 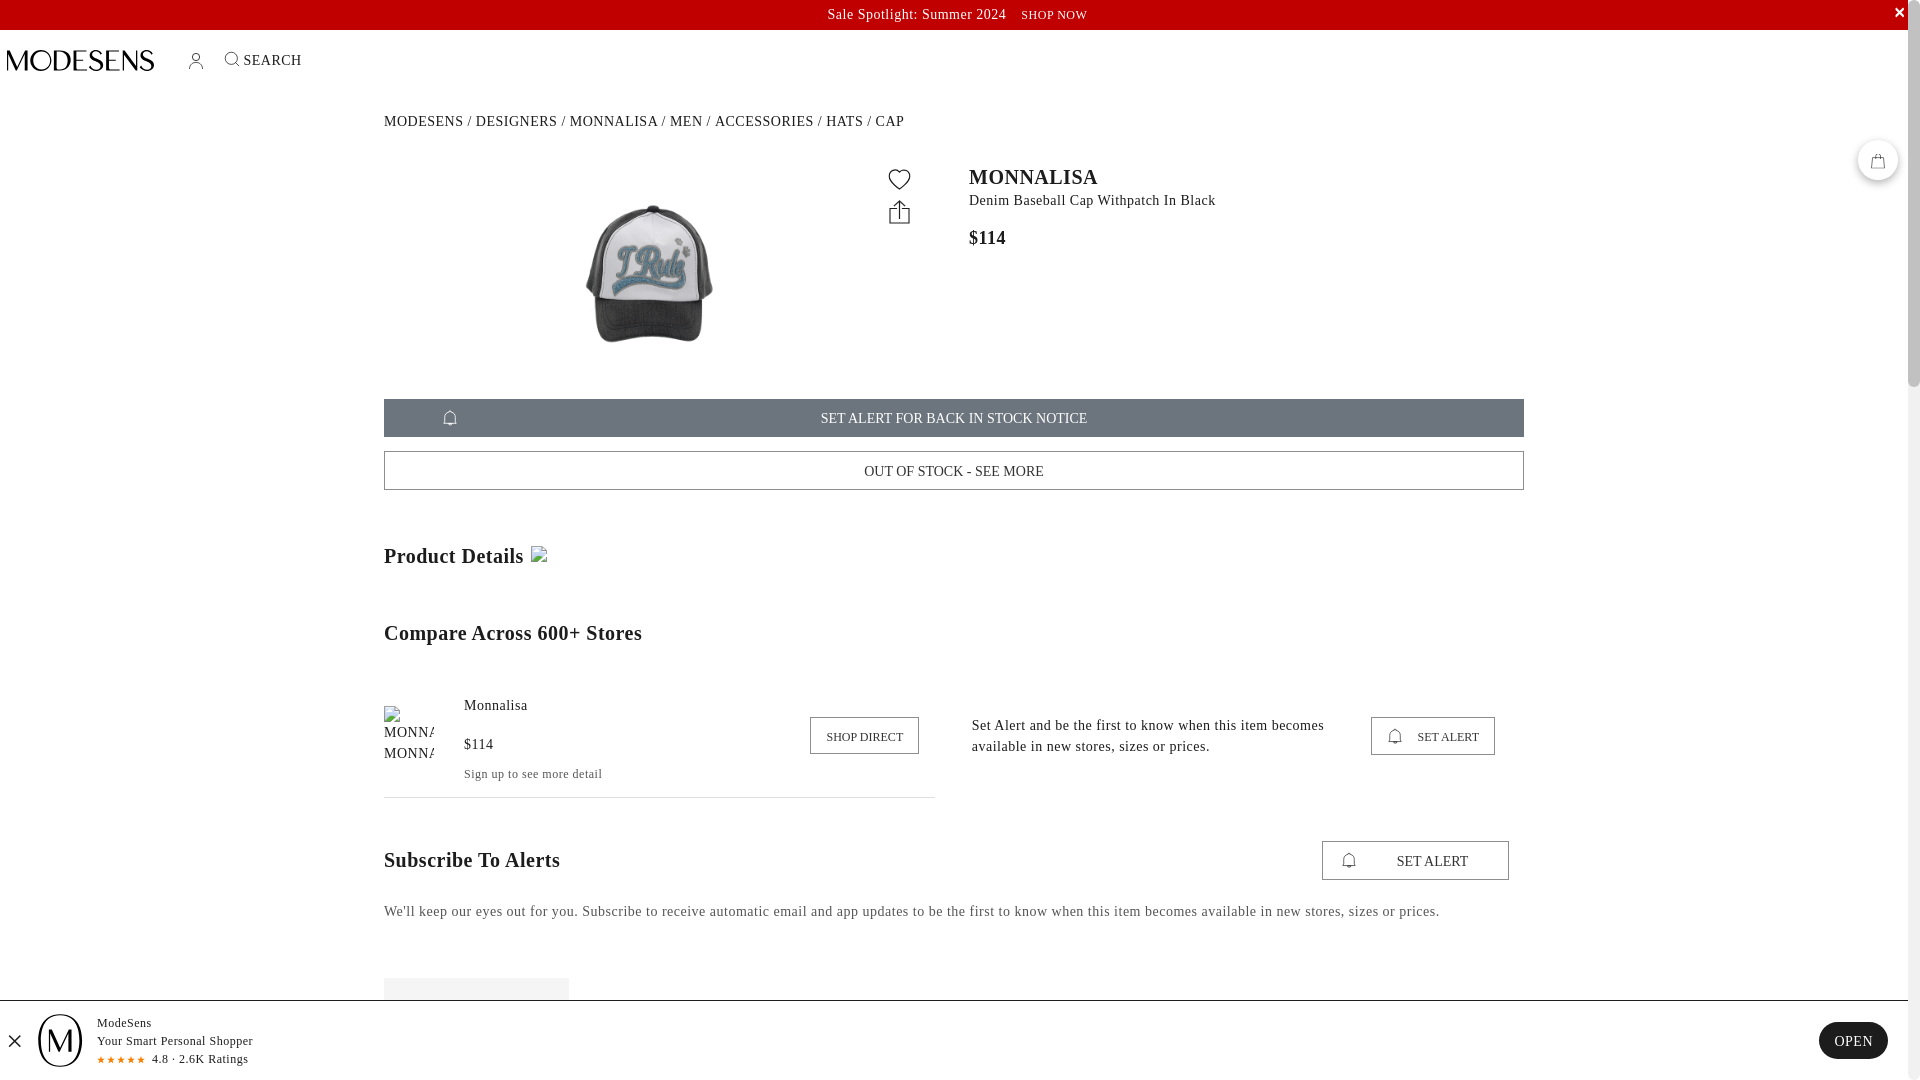 I want to click on Monnalisa Cap for Men, so click(x=890, y=121).